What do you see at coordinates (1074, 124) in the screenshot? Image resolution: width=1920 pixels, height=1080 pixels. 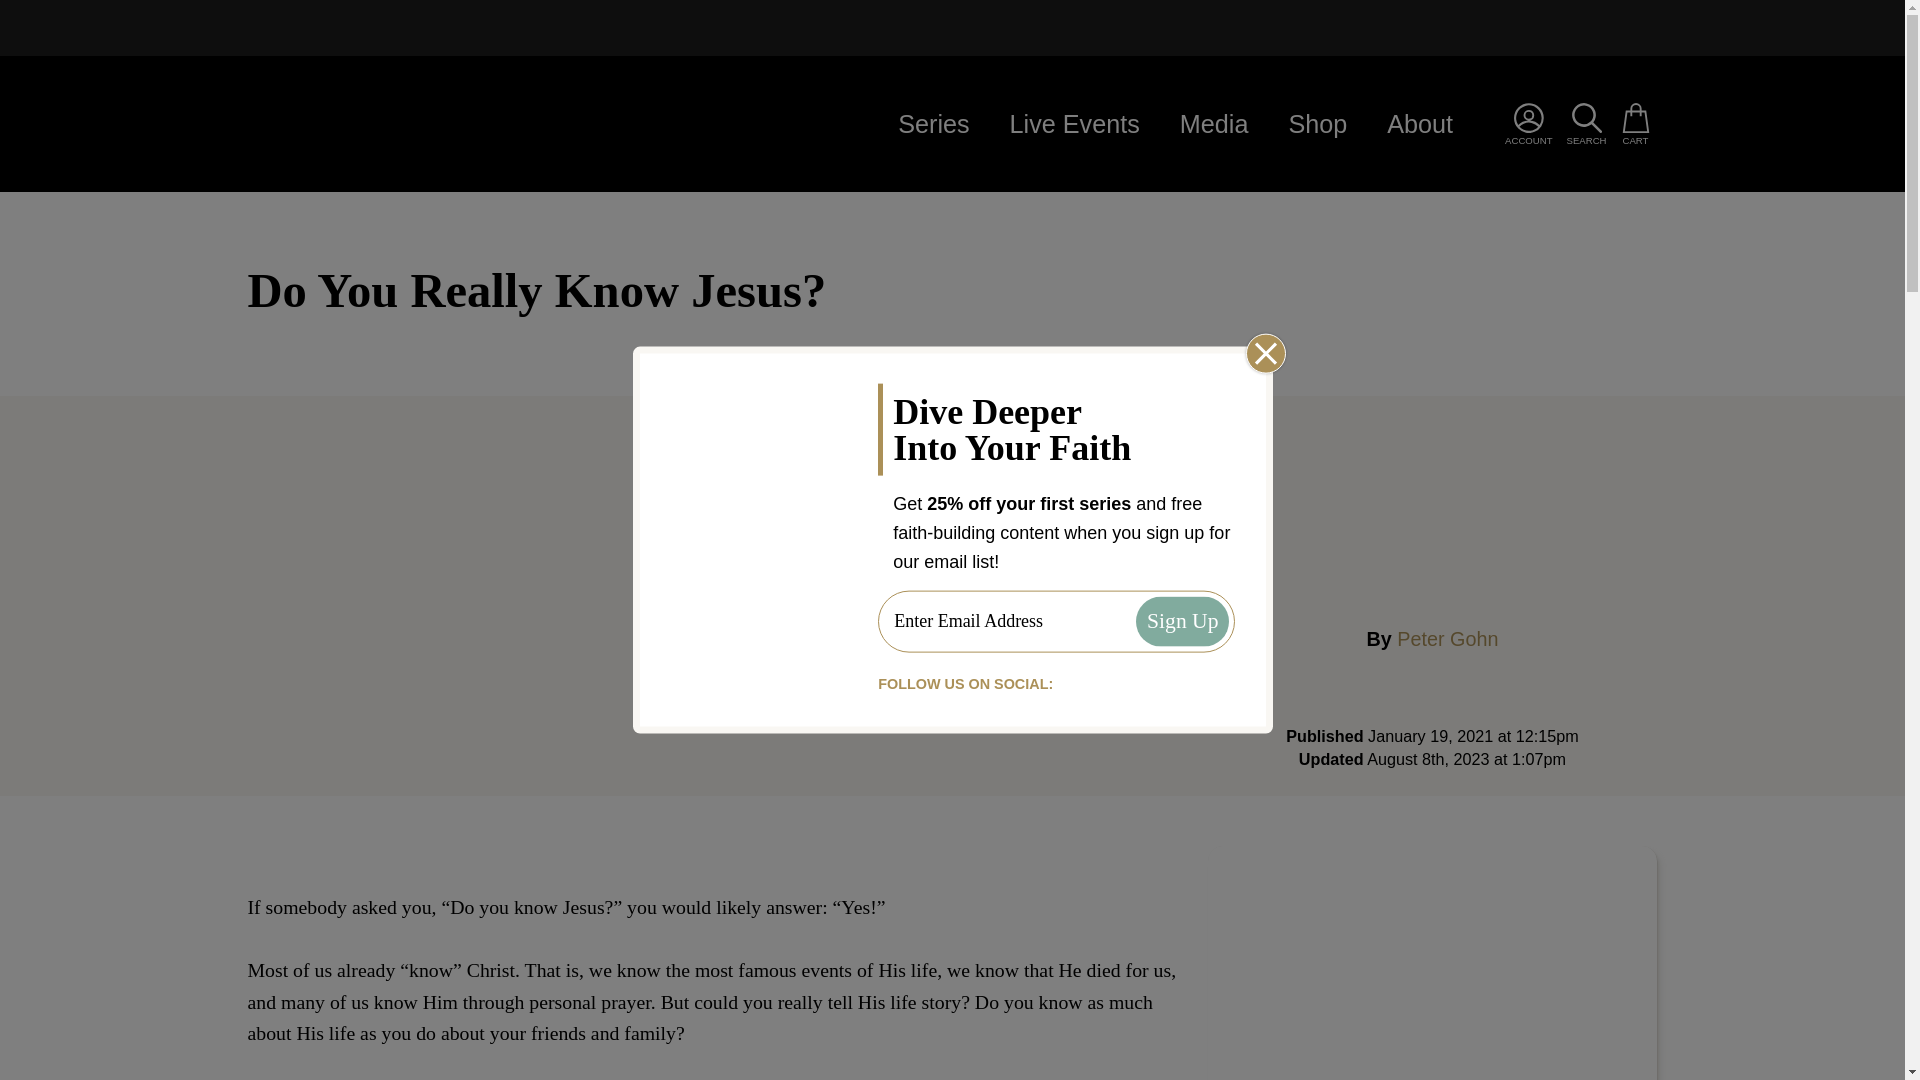 I see `Live Events` at bounding box center [1074, 124].